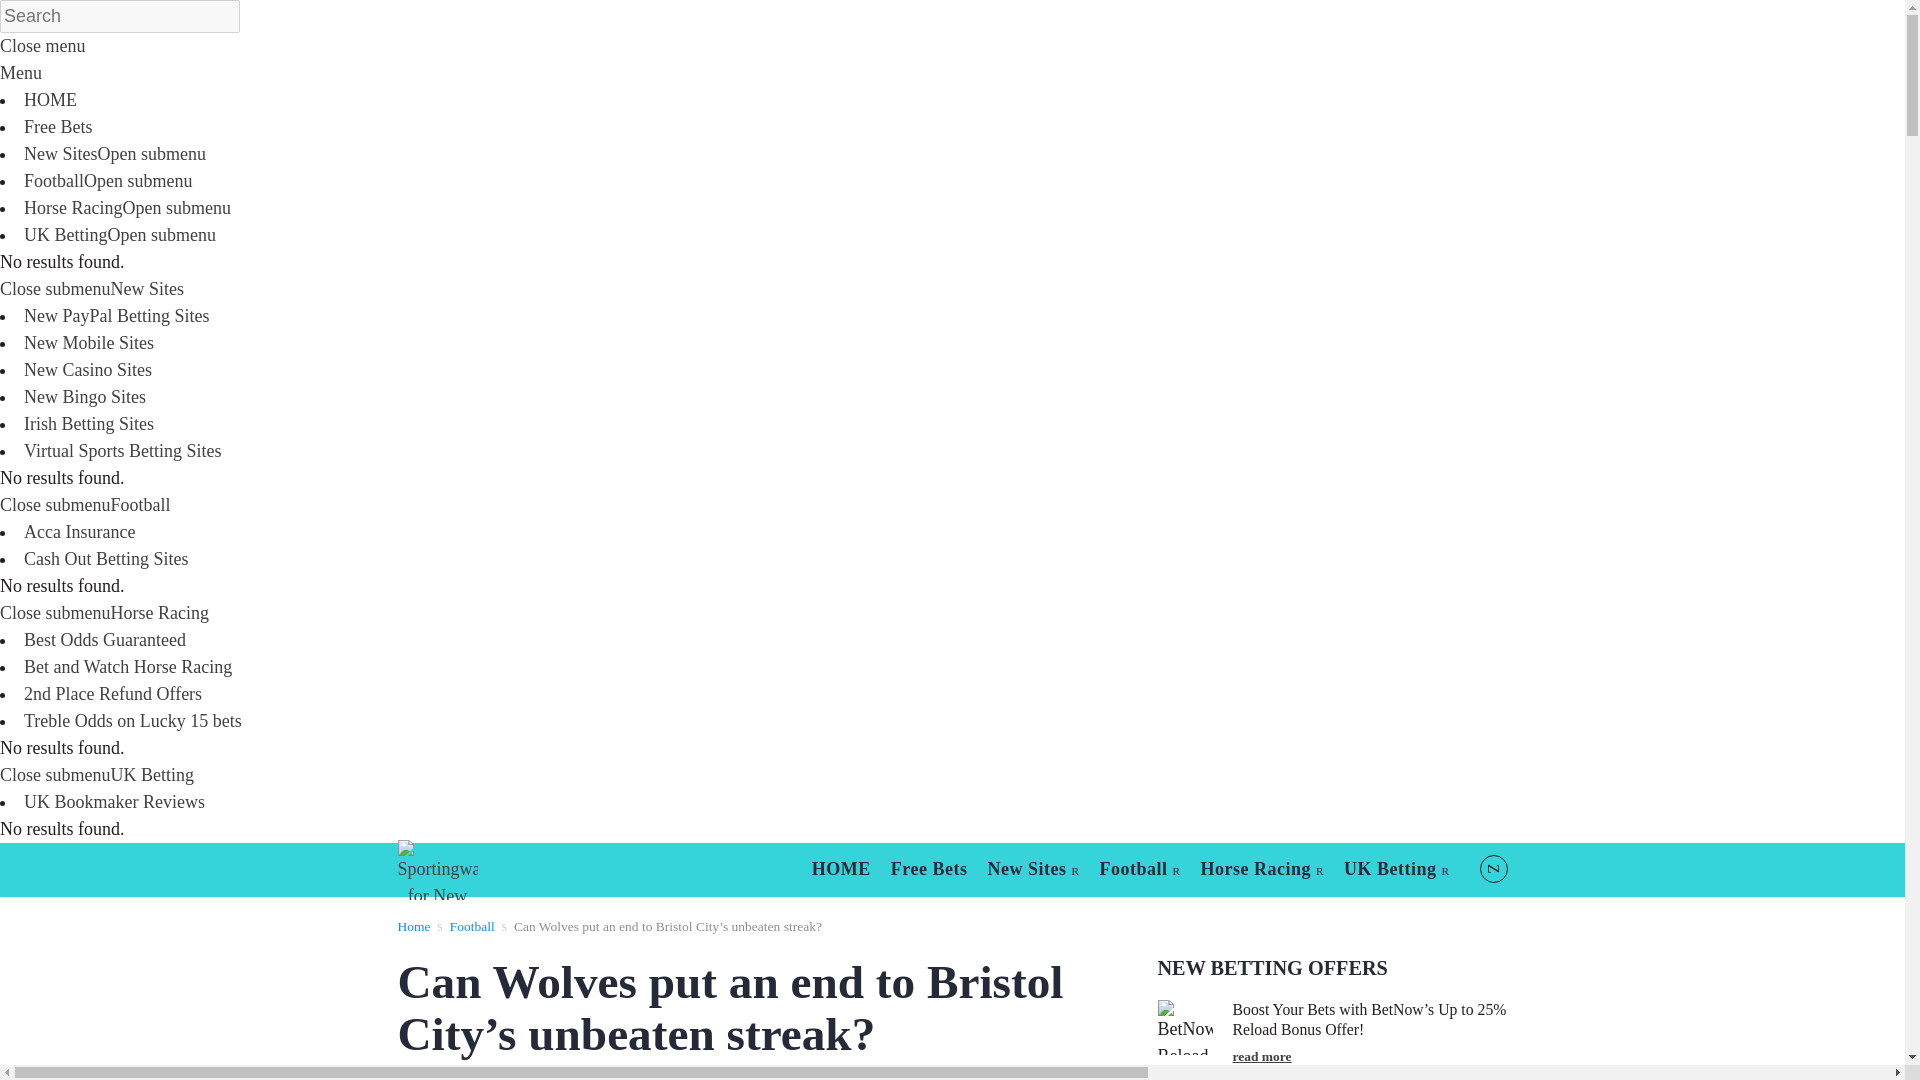 The height and width of the screenshot is (1080, 1920). Describe the element at coordinates (88, 424) in the screenshot. I see `Irish Betting Sites` at that location.